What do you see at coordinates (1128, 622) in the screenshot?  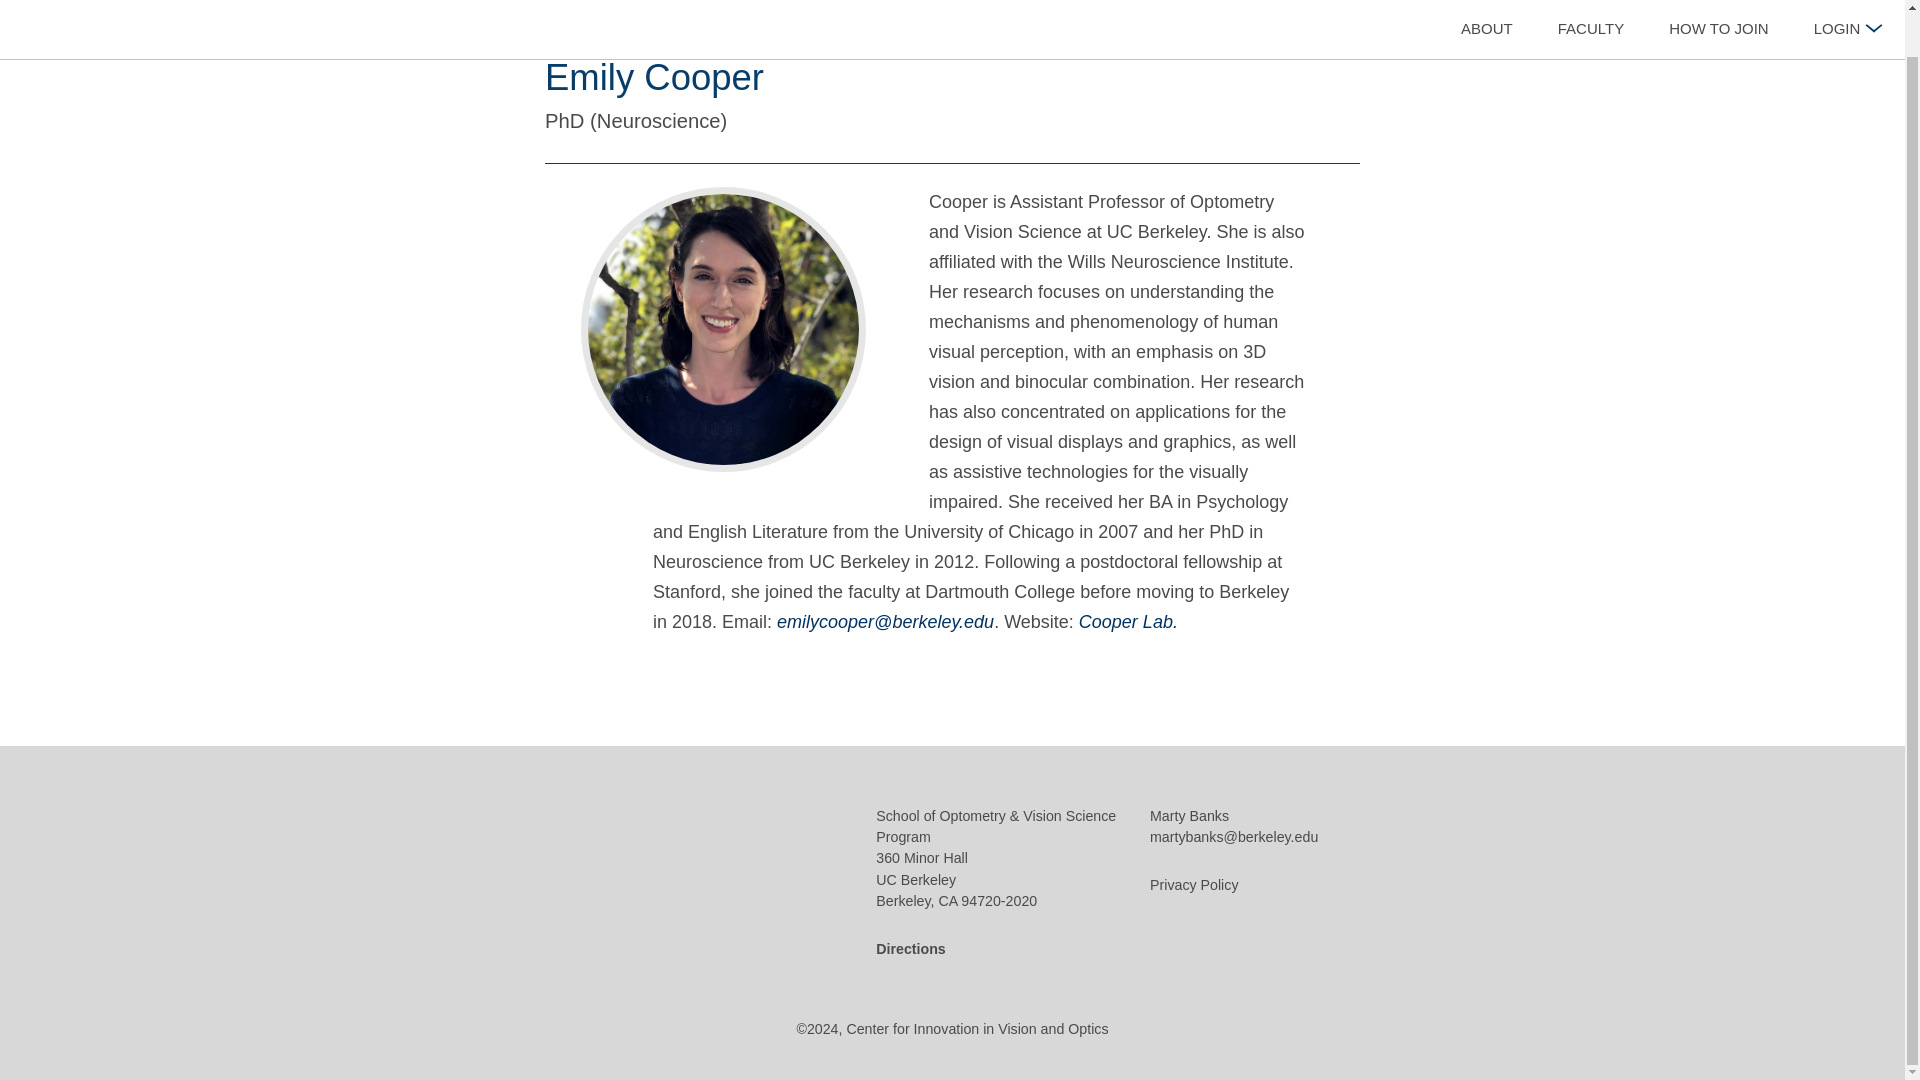 I see `Cooper Lab.` at bounding box center [1128, 622].